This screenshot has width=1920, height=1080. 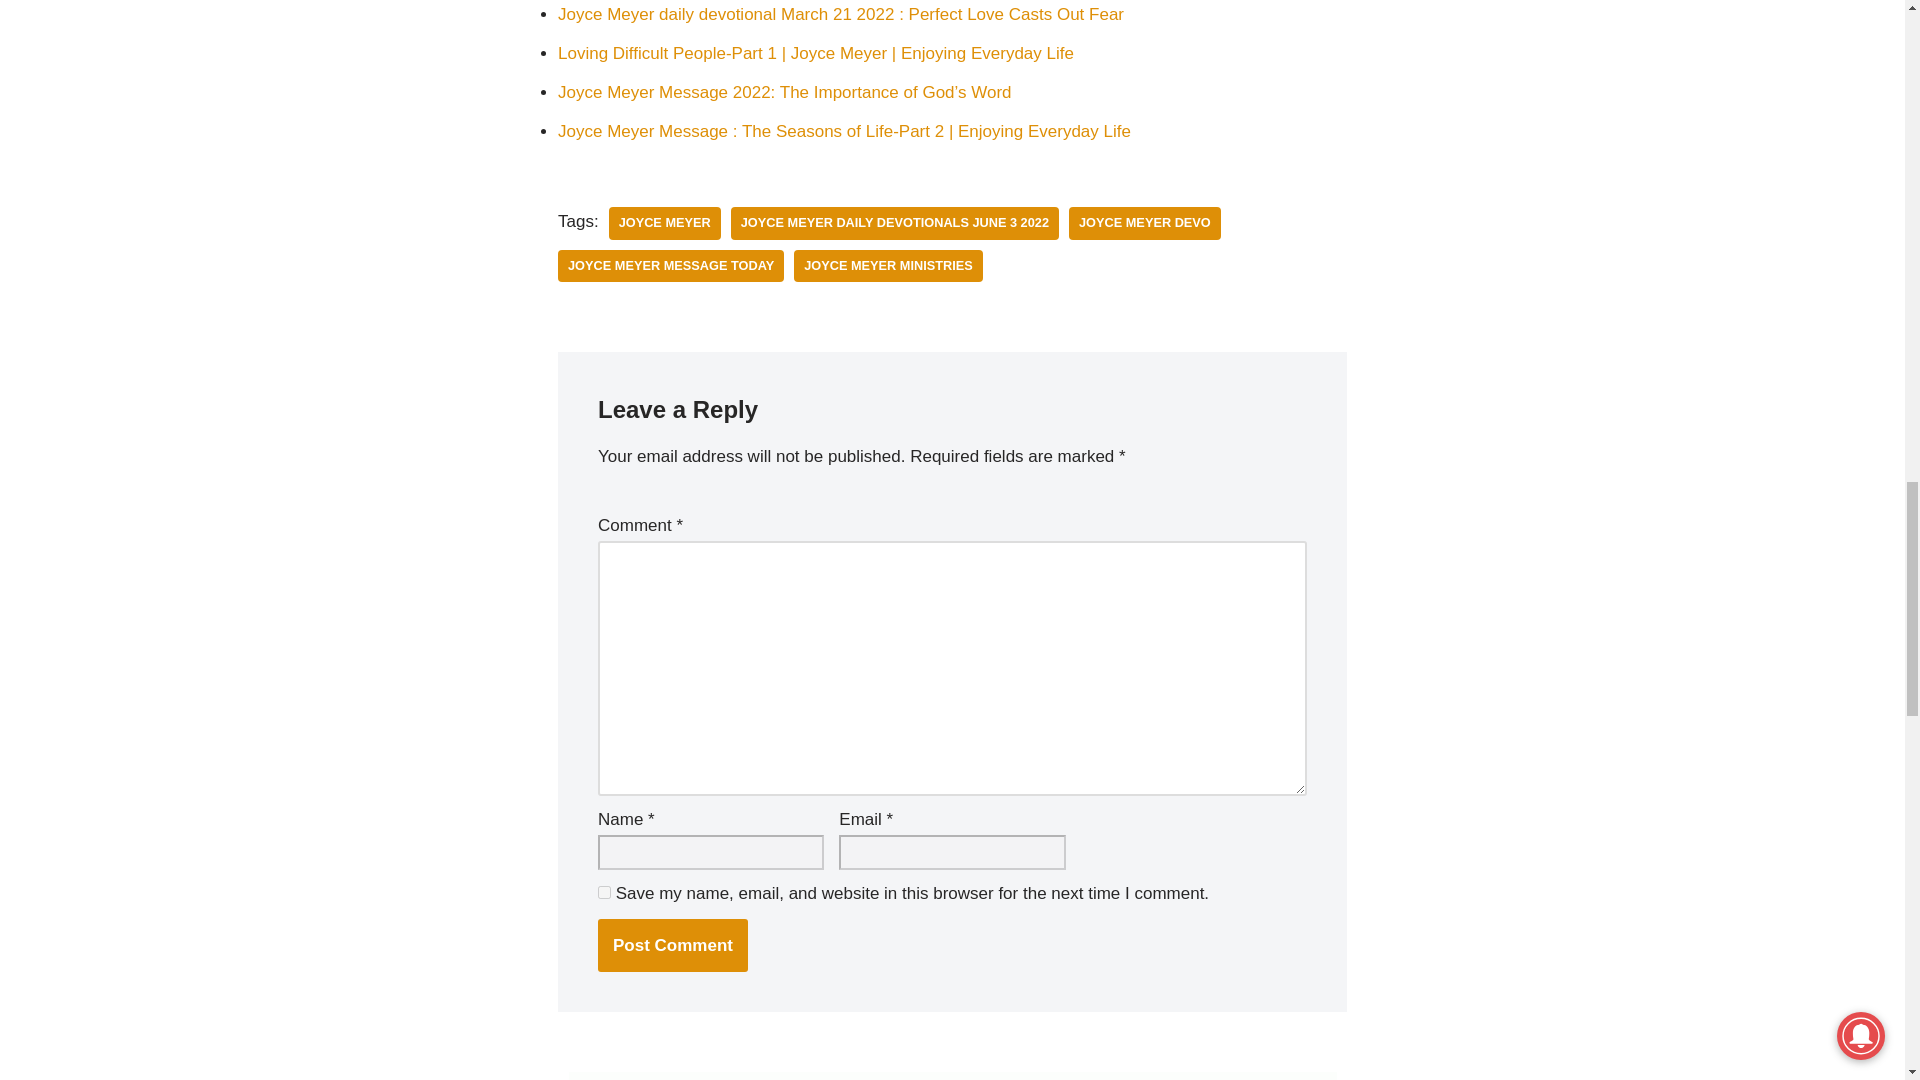 I want to click on Post Comment, so click(x=672, y=946).